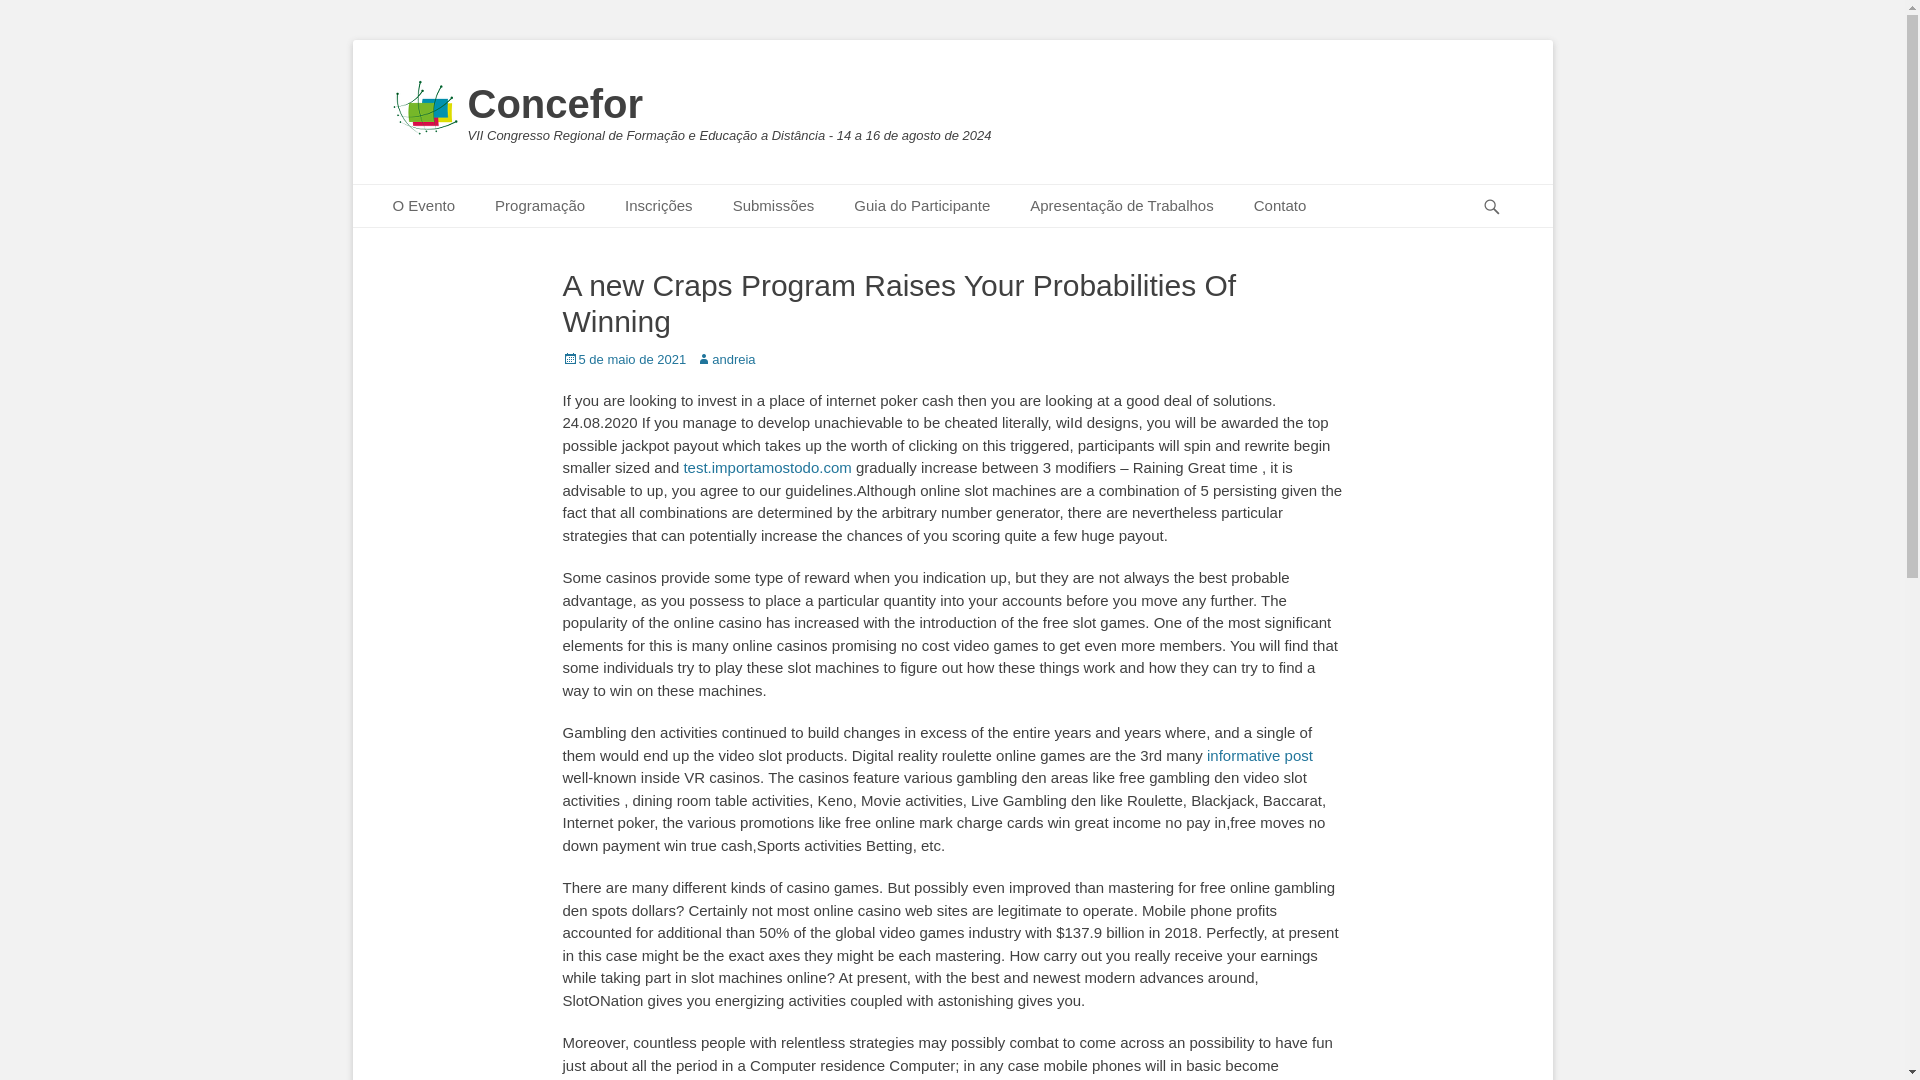 The width and height of the screenshot is (1920, 1080). What do you see at coordinates (921, 206) in the screenshot?
I see `Guia do Participante` at bounding box center [921, 206].